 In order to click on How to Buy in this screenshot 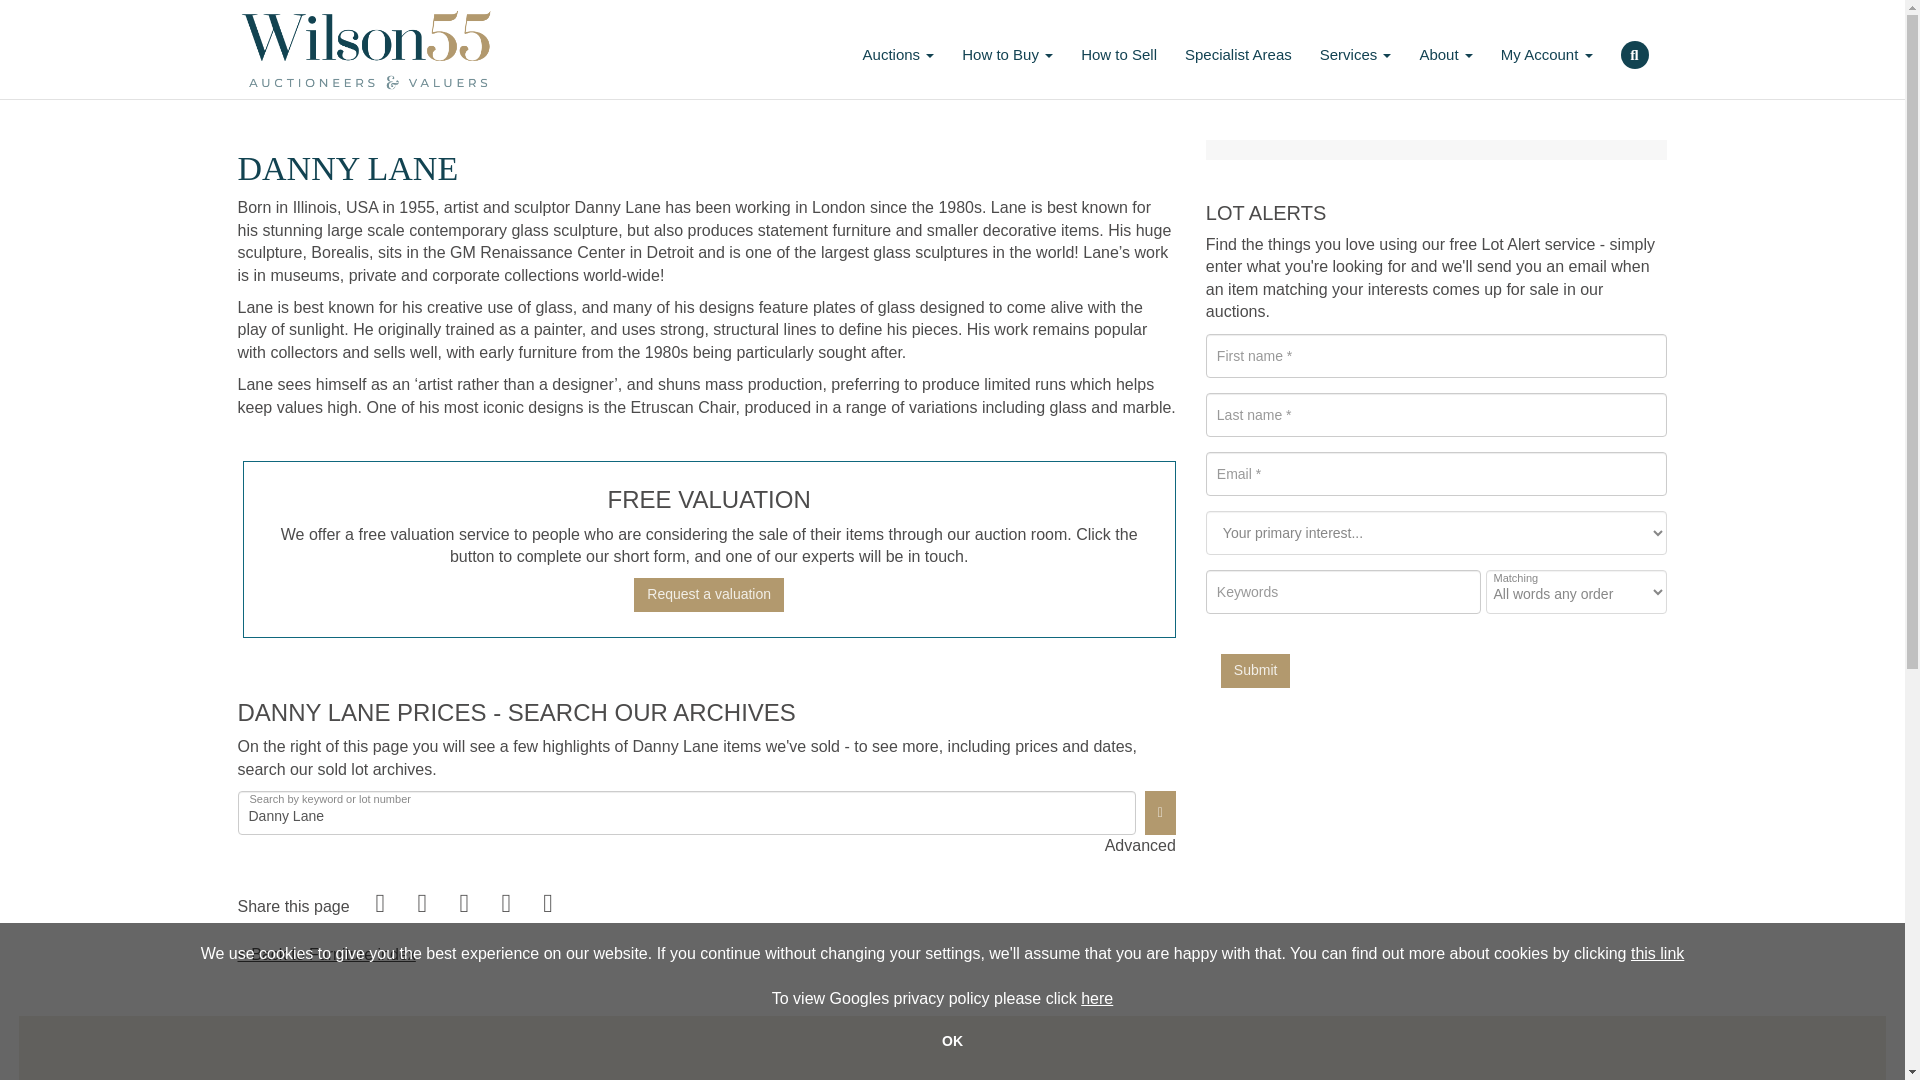, I will do `click(1008, 47)`.